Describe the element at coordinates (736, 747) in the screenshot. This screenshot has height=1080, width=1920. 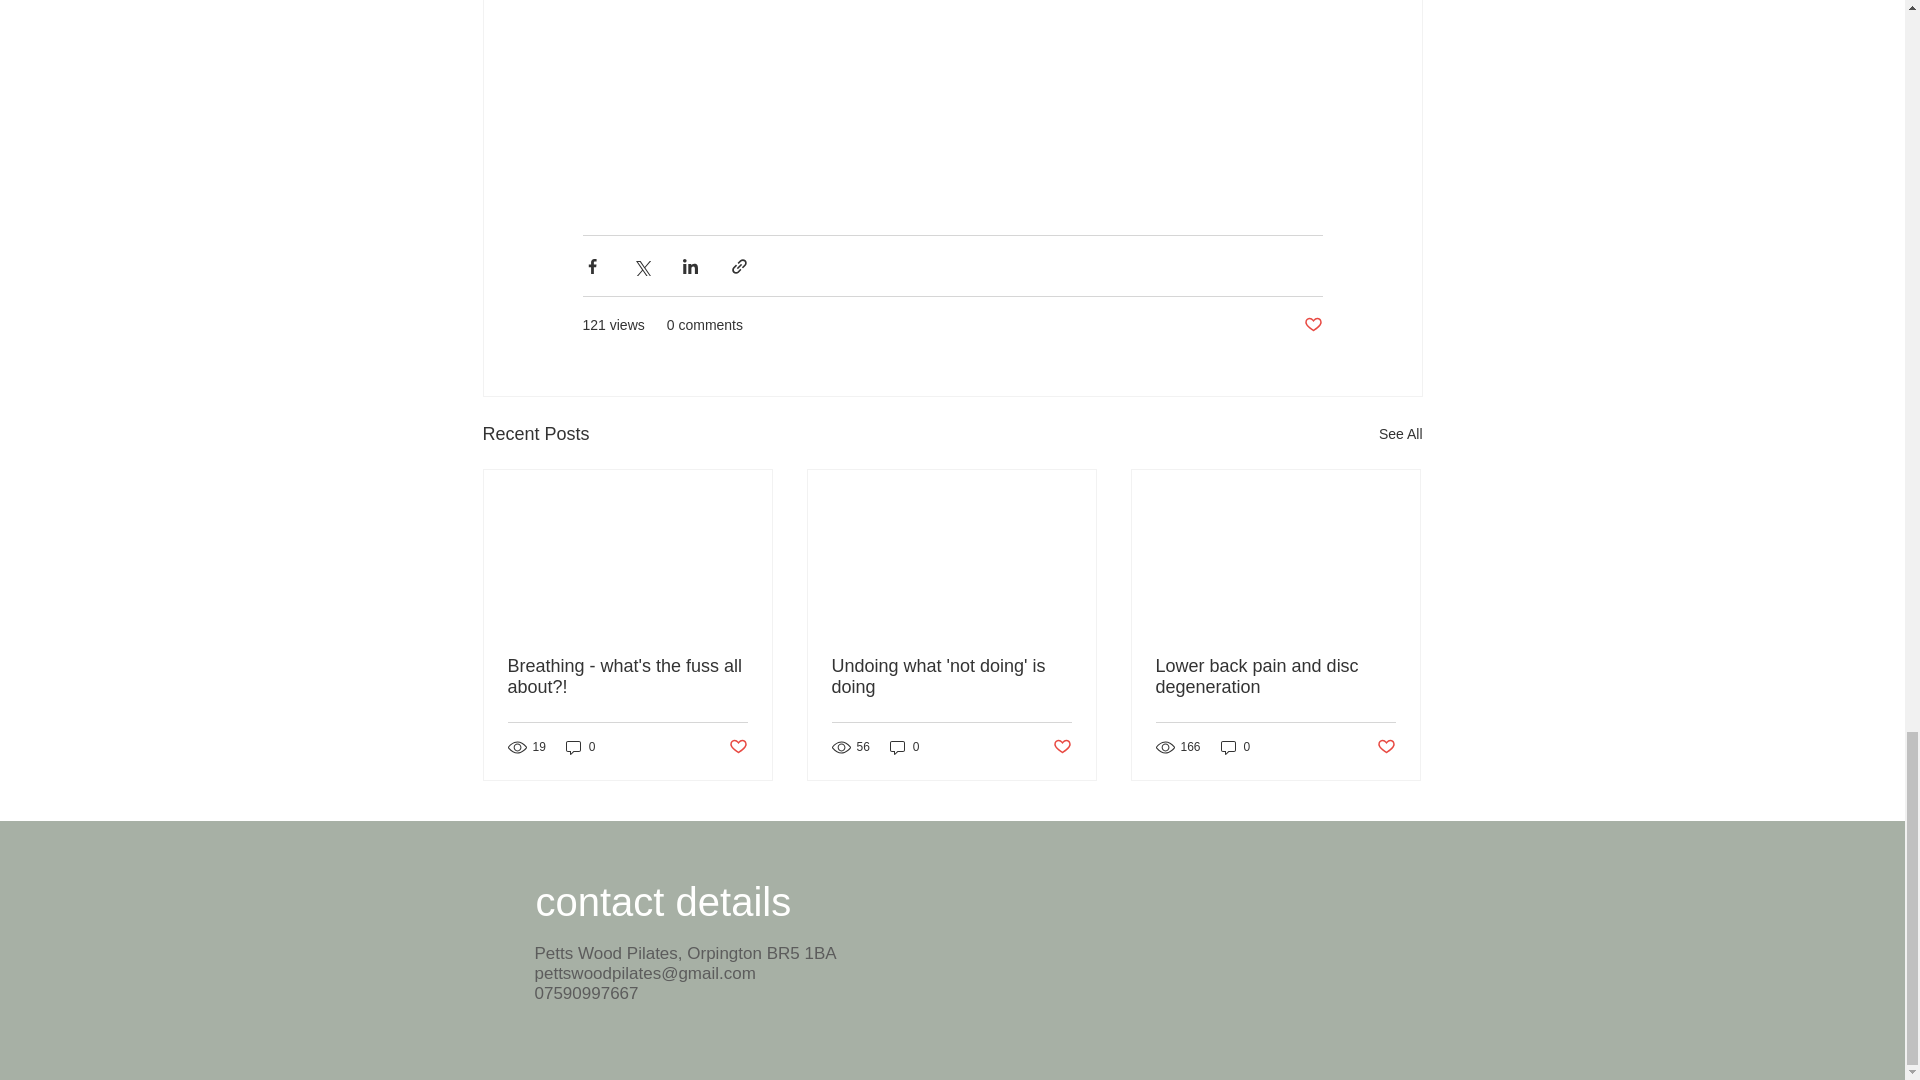
I see `Post not marked as liked` at that location.